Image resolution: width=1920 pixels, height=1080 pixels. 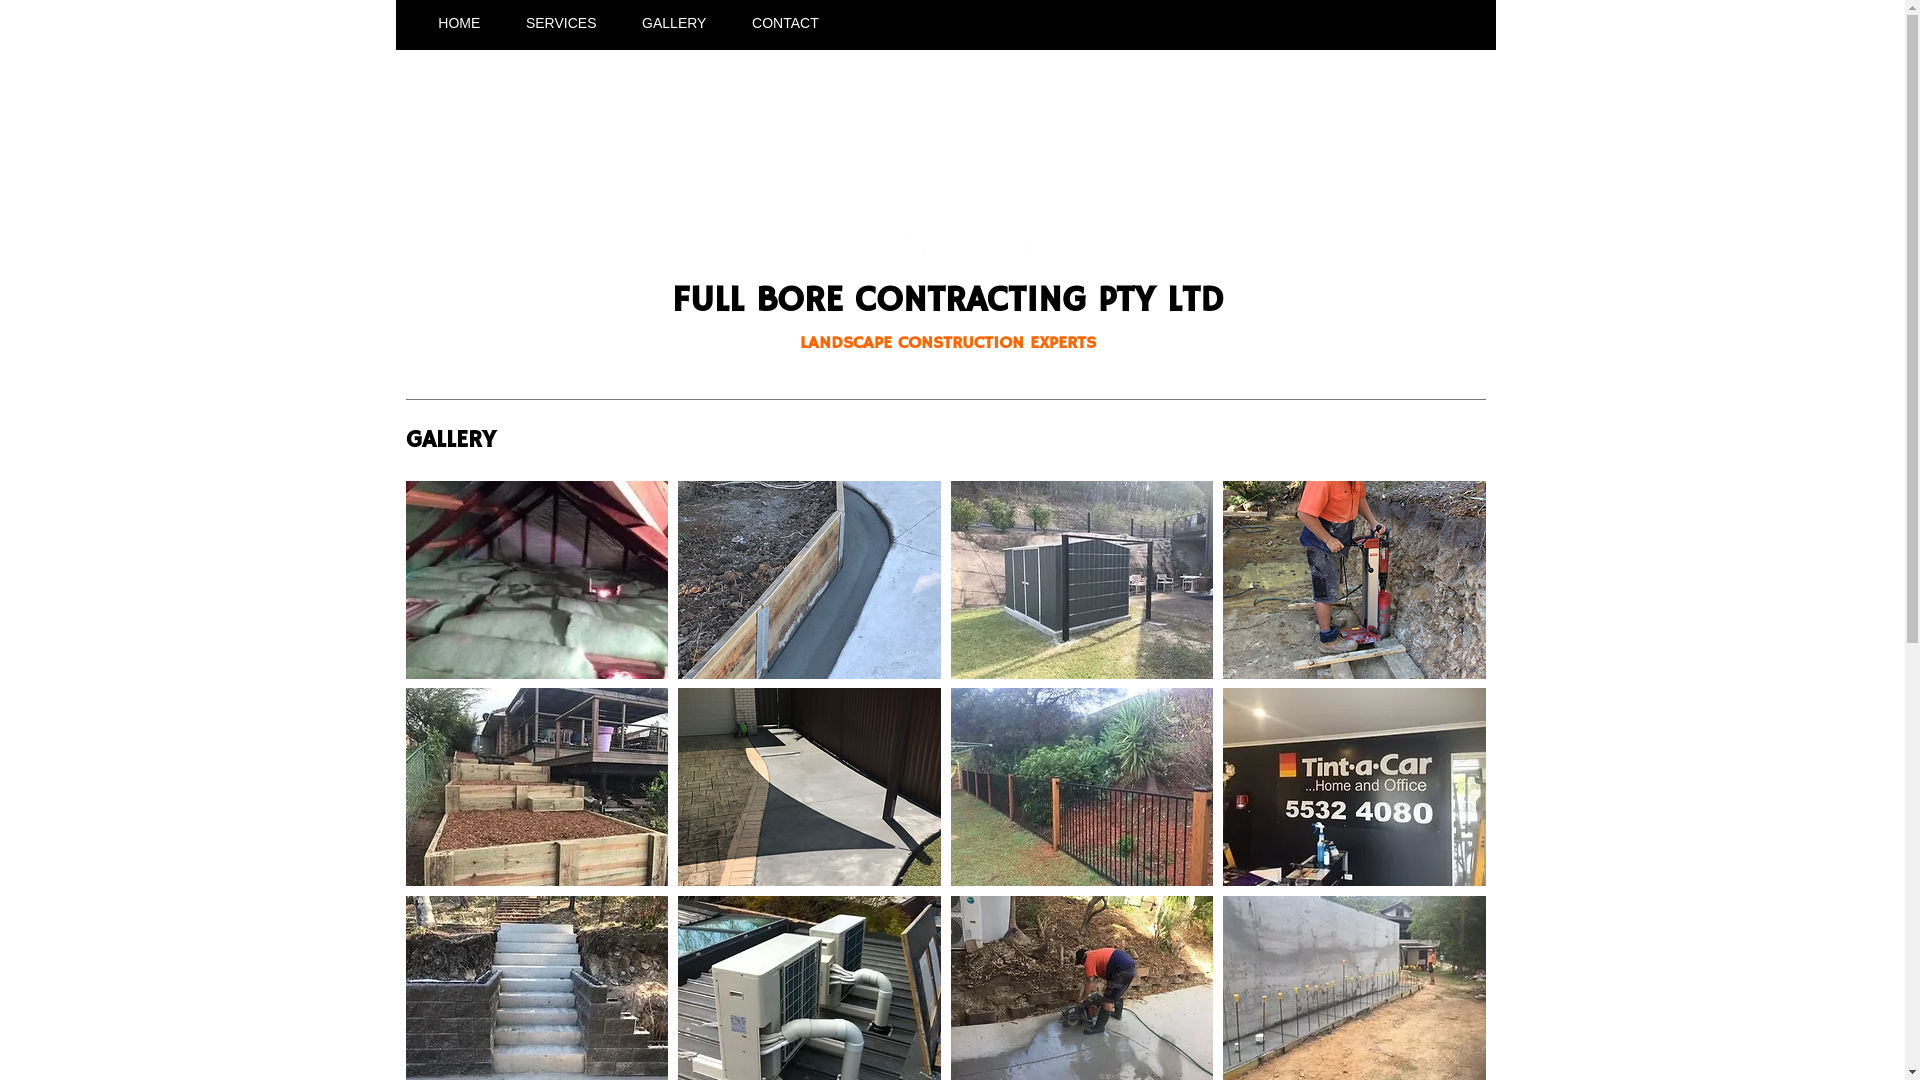 What do you see at coordinates (460, 23) in the screenshot?
I see `HOME` at bounding box center [460, 23].